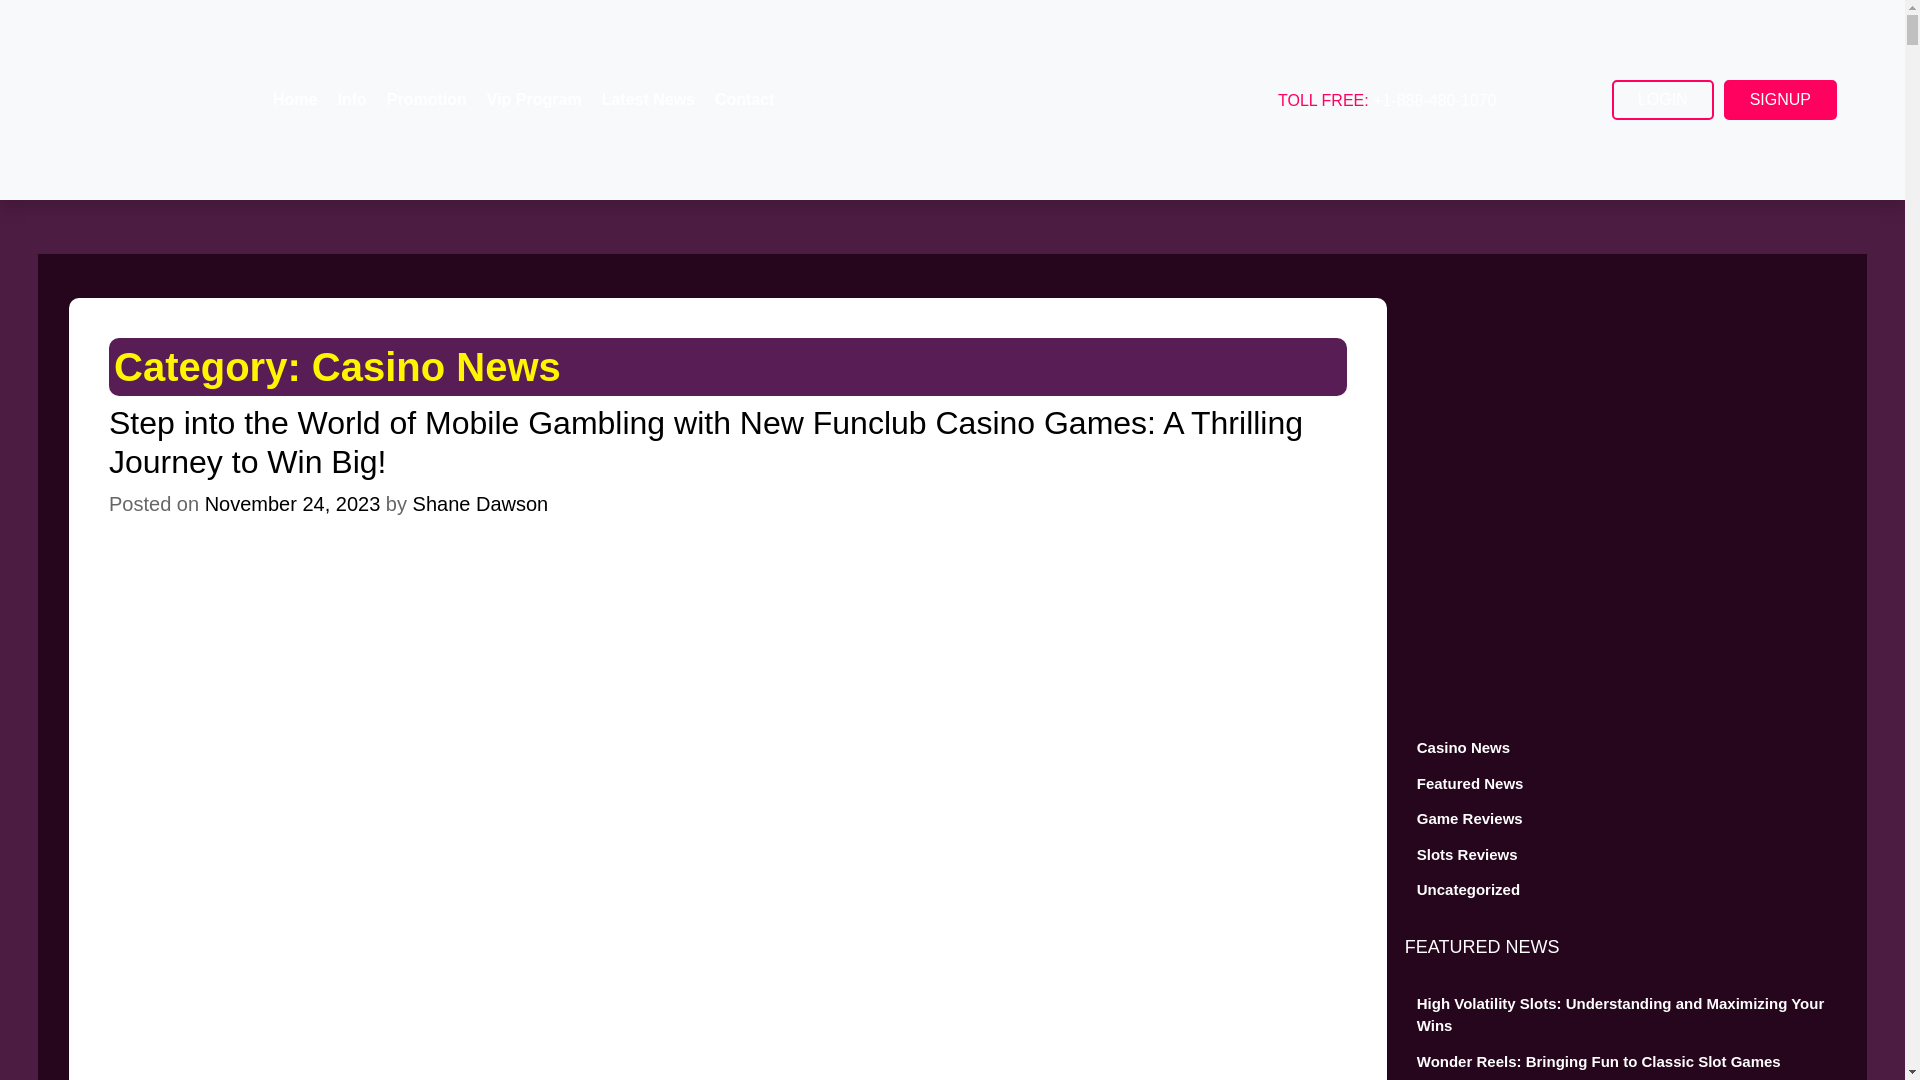 Image resolution: width=1920 pixels, height=1080 pixels. I want to click on LOGIN, so click(1663, 99).